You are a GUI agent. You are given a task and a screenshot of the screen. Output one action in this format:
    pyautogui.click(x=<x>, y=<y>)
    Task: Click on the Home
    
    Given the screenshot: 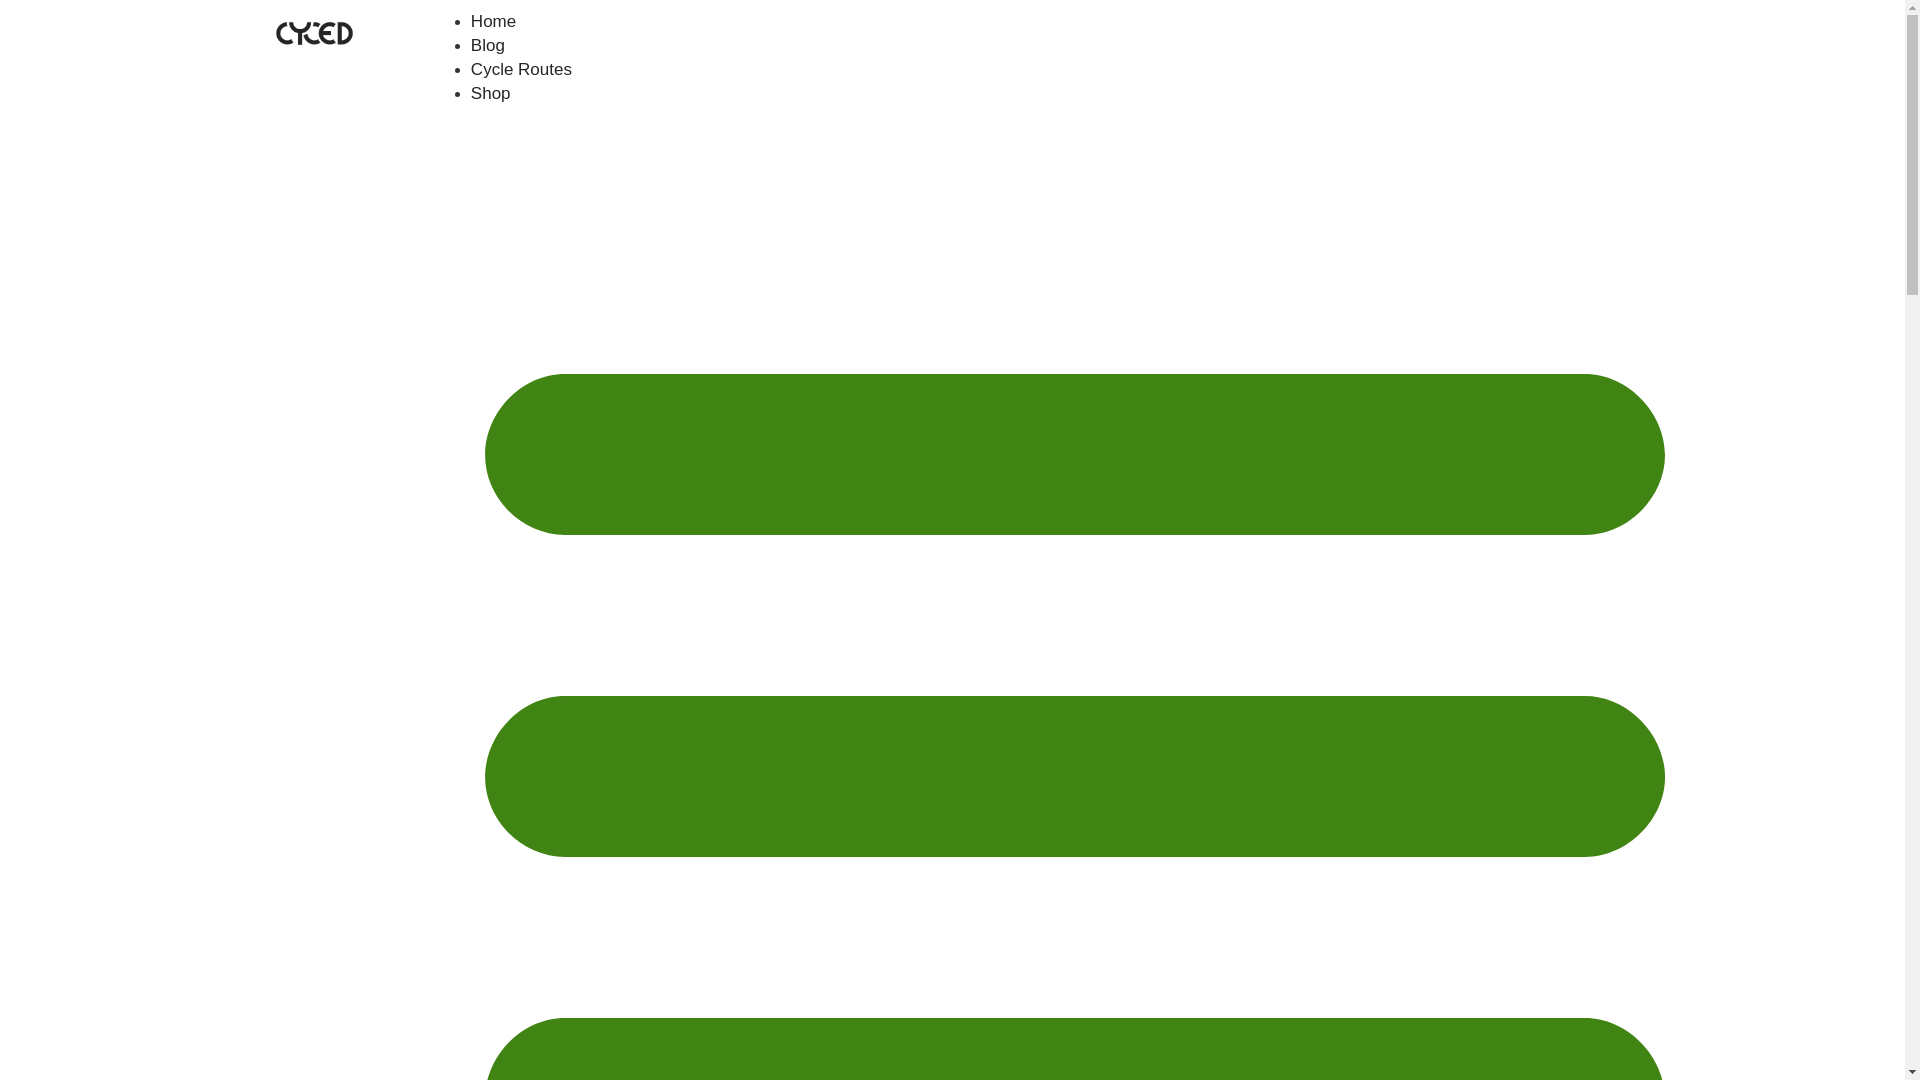 What is the action you would take?
    pyautogui.click(x=494, y=22)
    